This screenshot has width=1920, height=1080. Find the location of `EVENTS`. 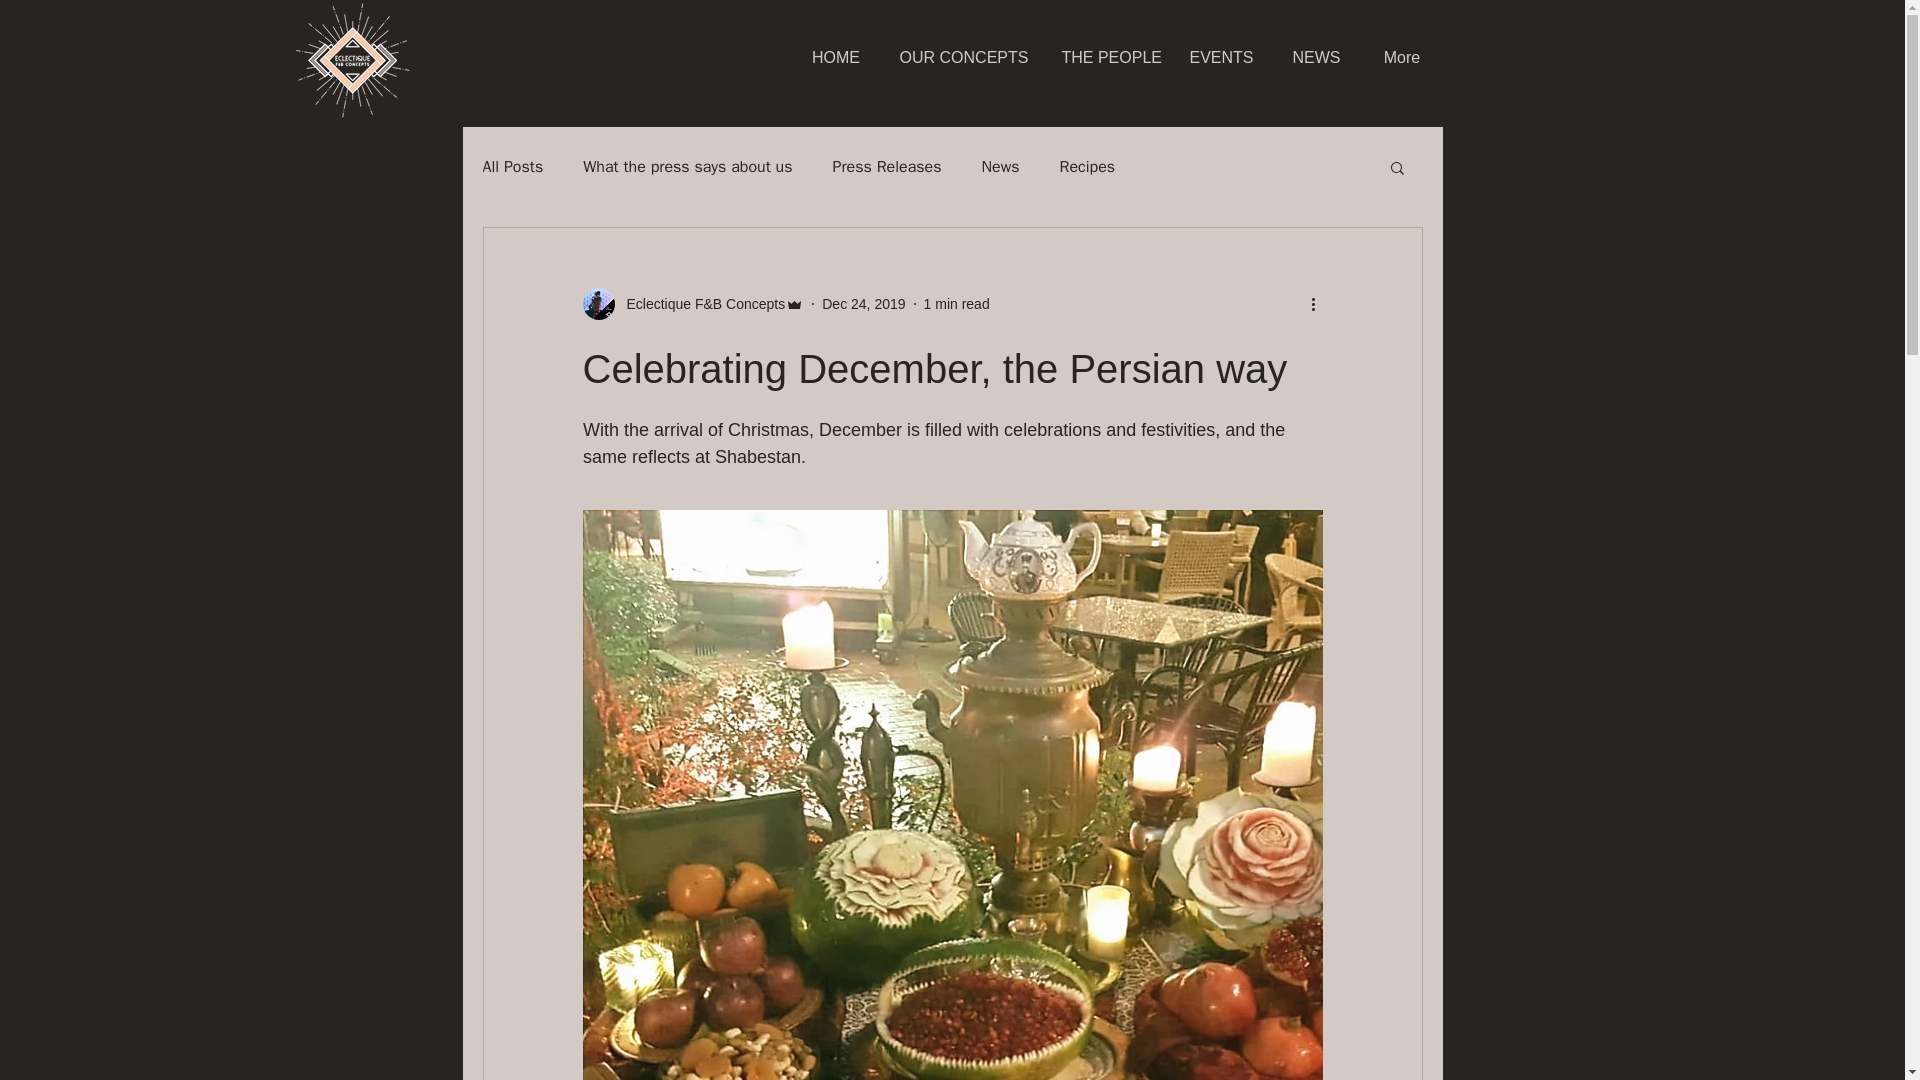

EVENTS is located at coordinates (1220, 58).